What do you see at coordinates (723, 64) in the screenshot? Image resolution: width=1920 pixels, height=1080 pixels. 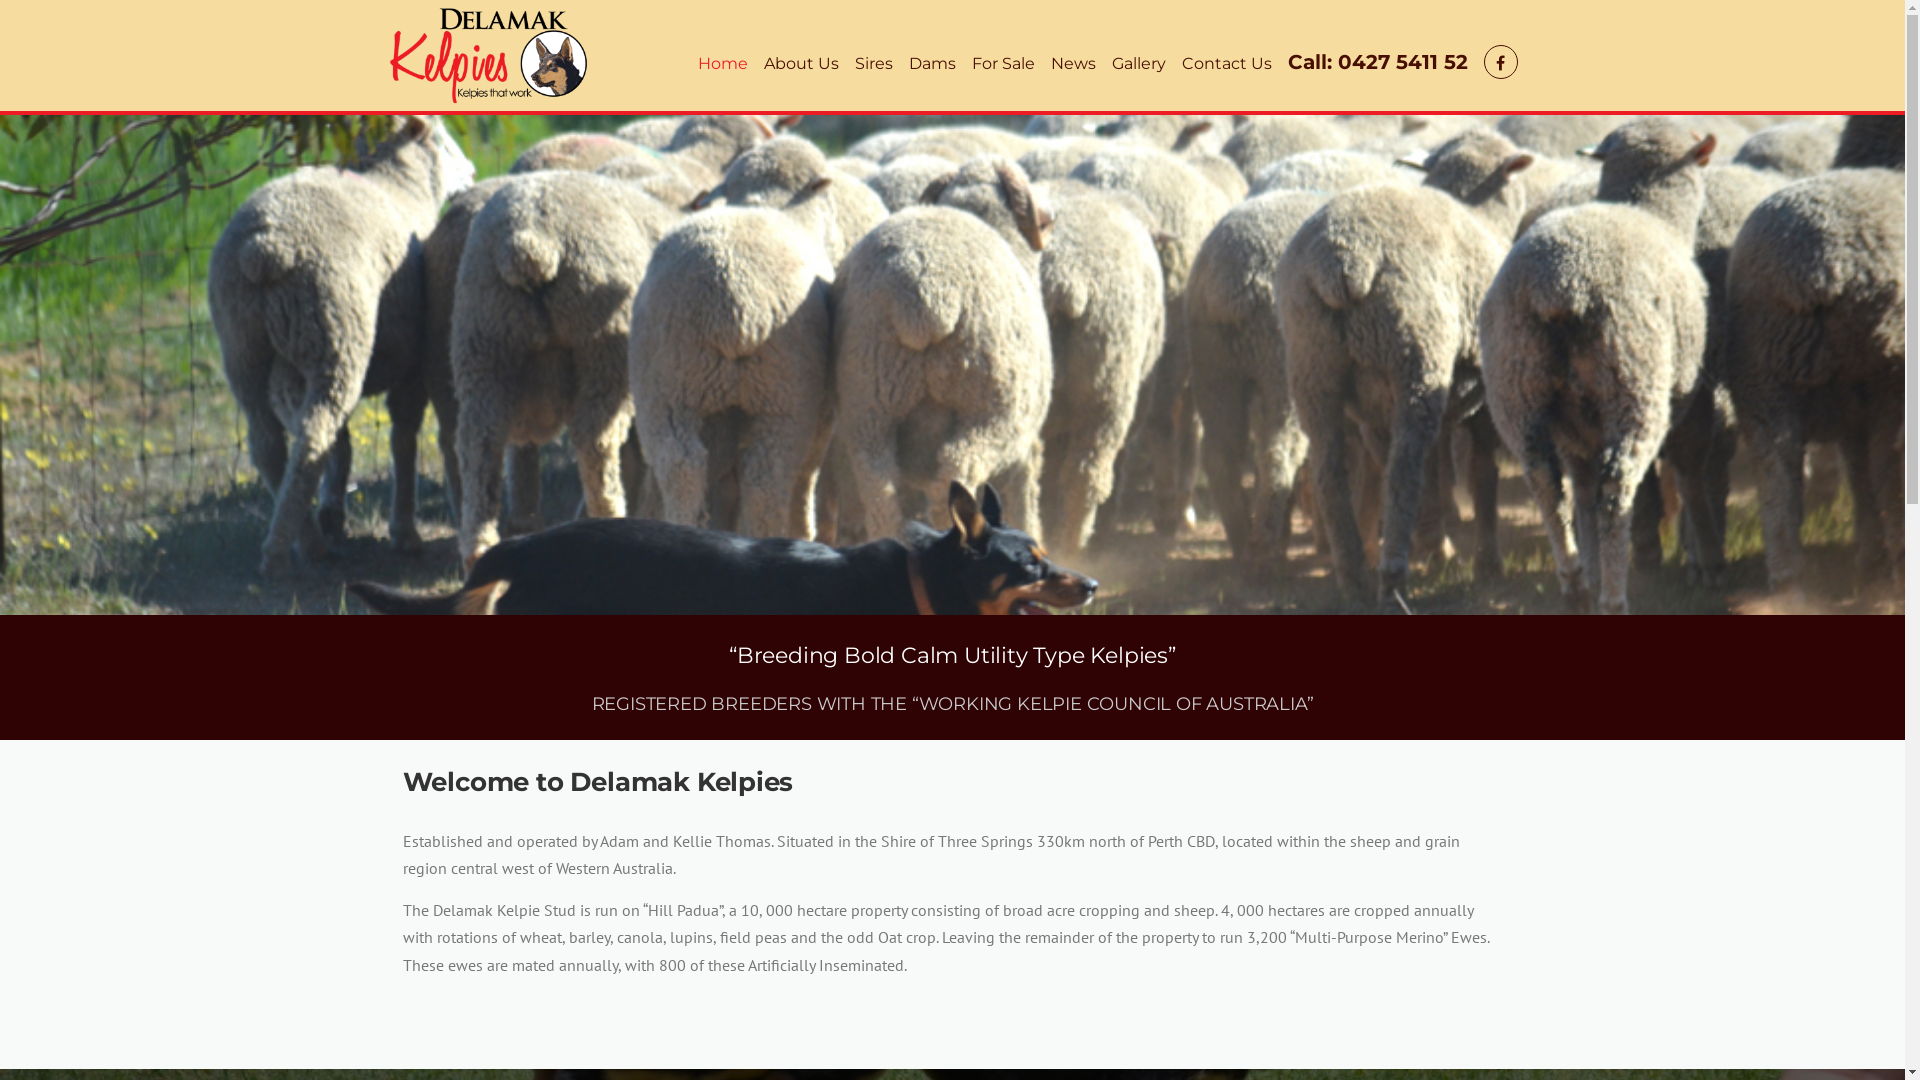 I see `Home` at bounding box center [723, 64].